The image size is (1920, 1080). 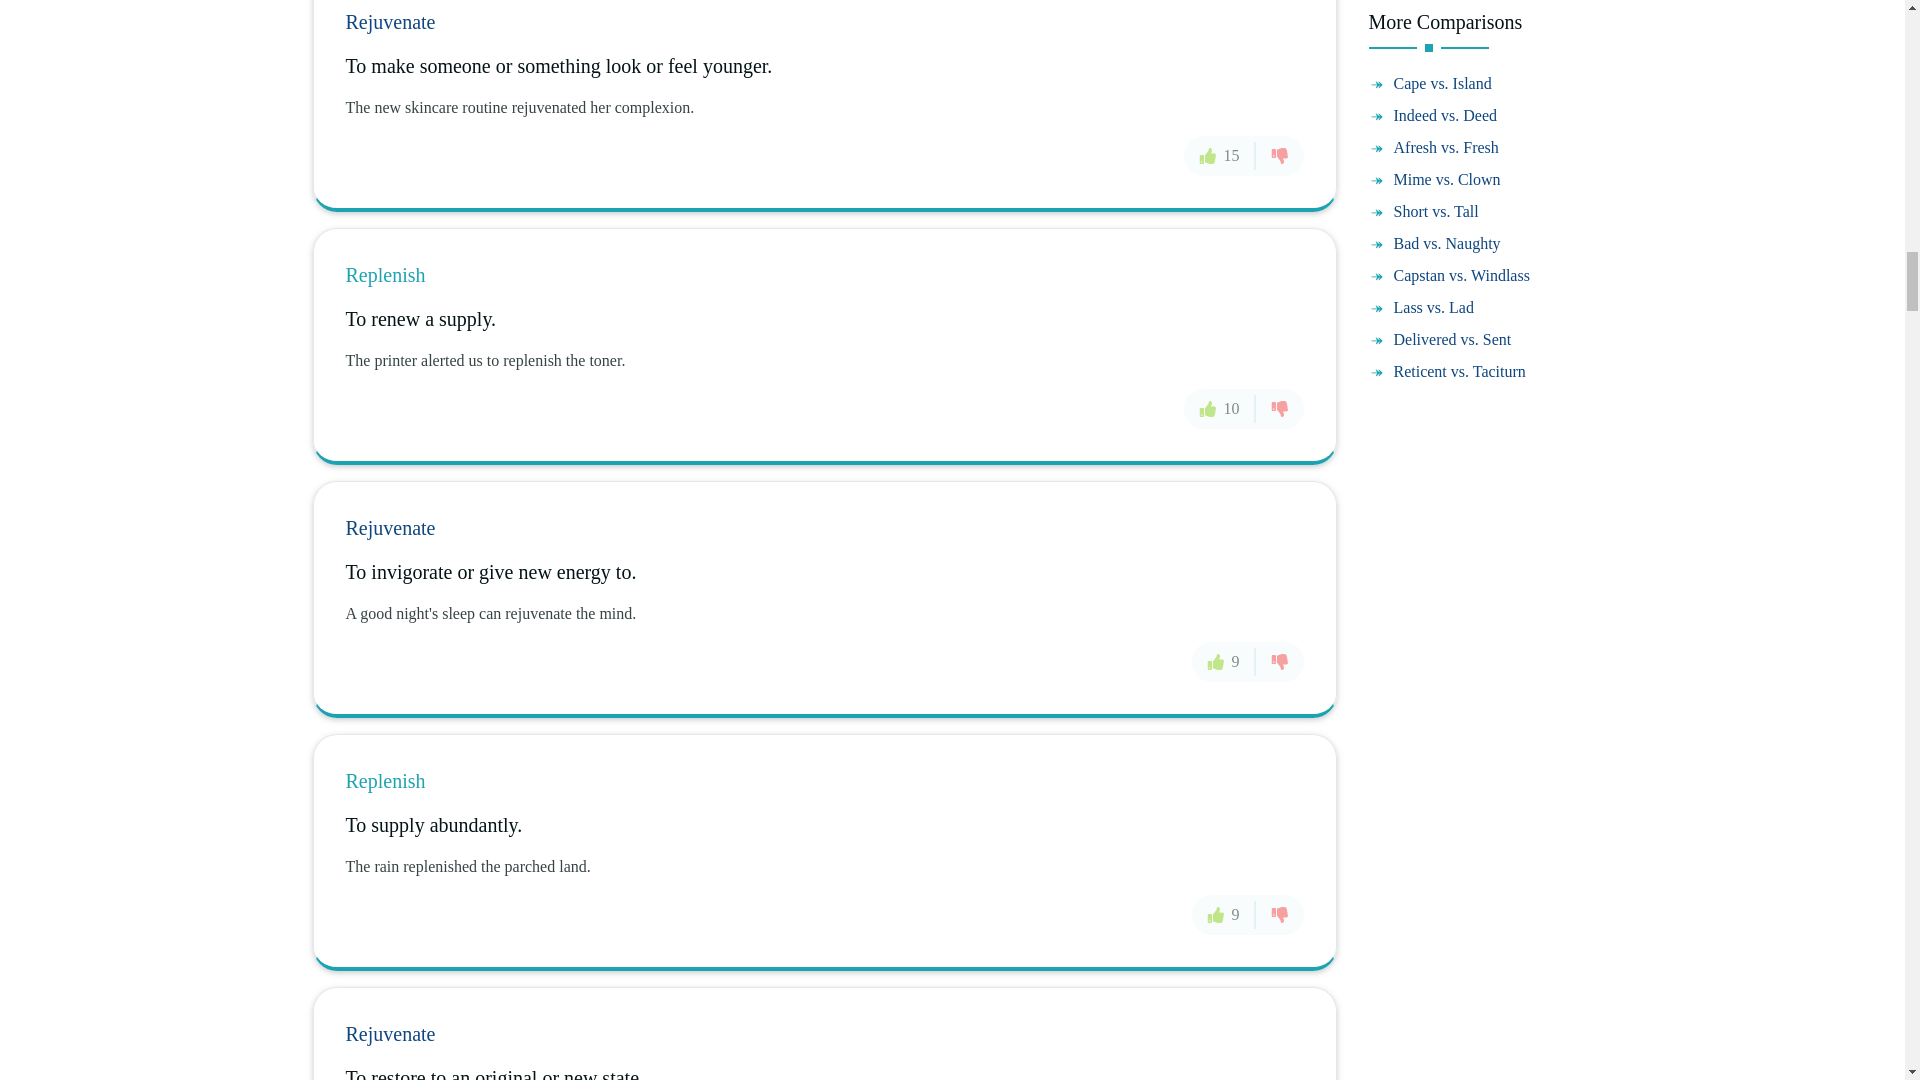 What do you see at coordinates (1220, 156) in the screenshot?
I see `15` at bounding box center [1220, 156].